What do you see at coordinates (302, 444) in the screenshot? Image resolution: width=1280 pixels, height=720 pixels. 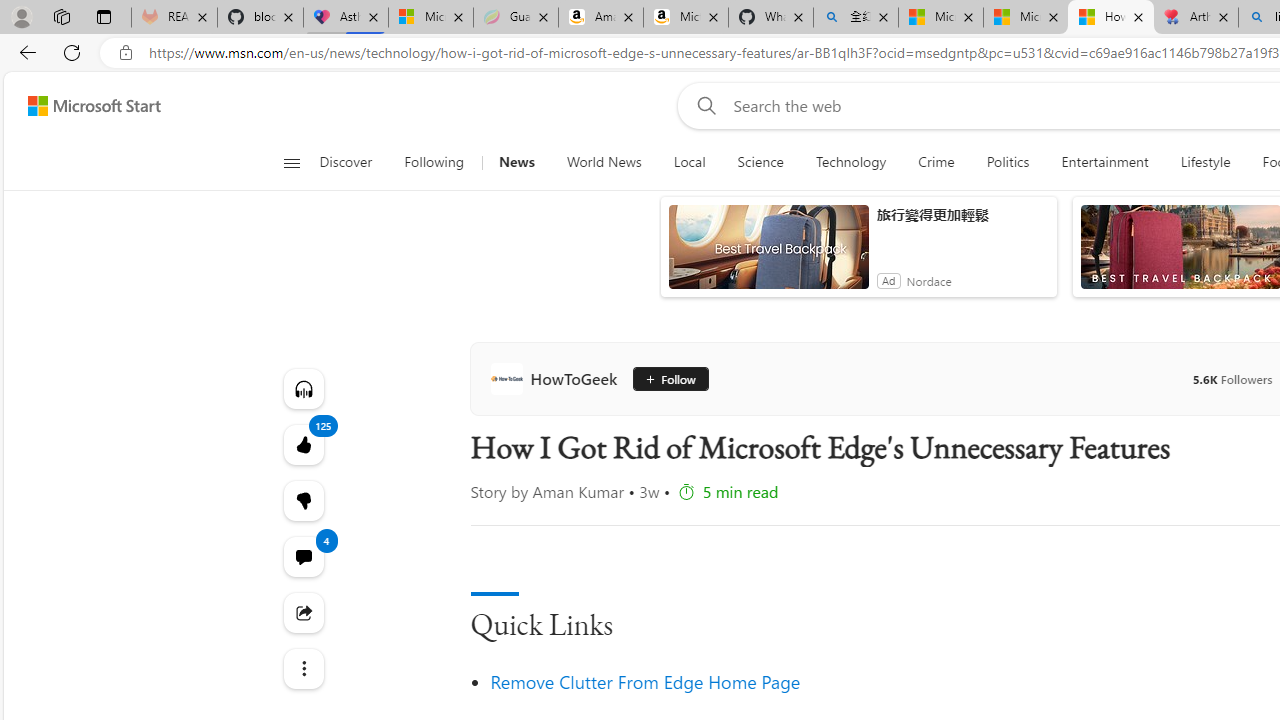 I see `125 Like` at bounding box center [302, 444].